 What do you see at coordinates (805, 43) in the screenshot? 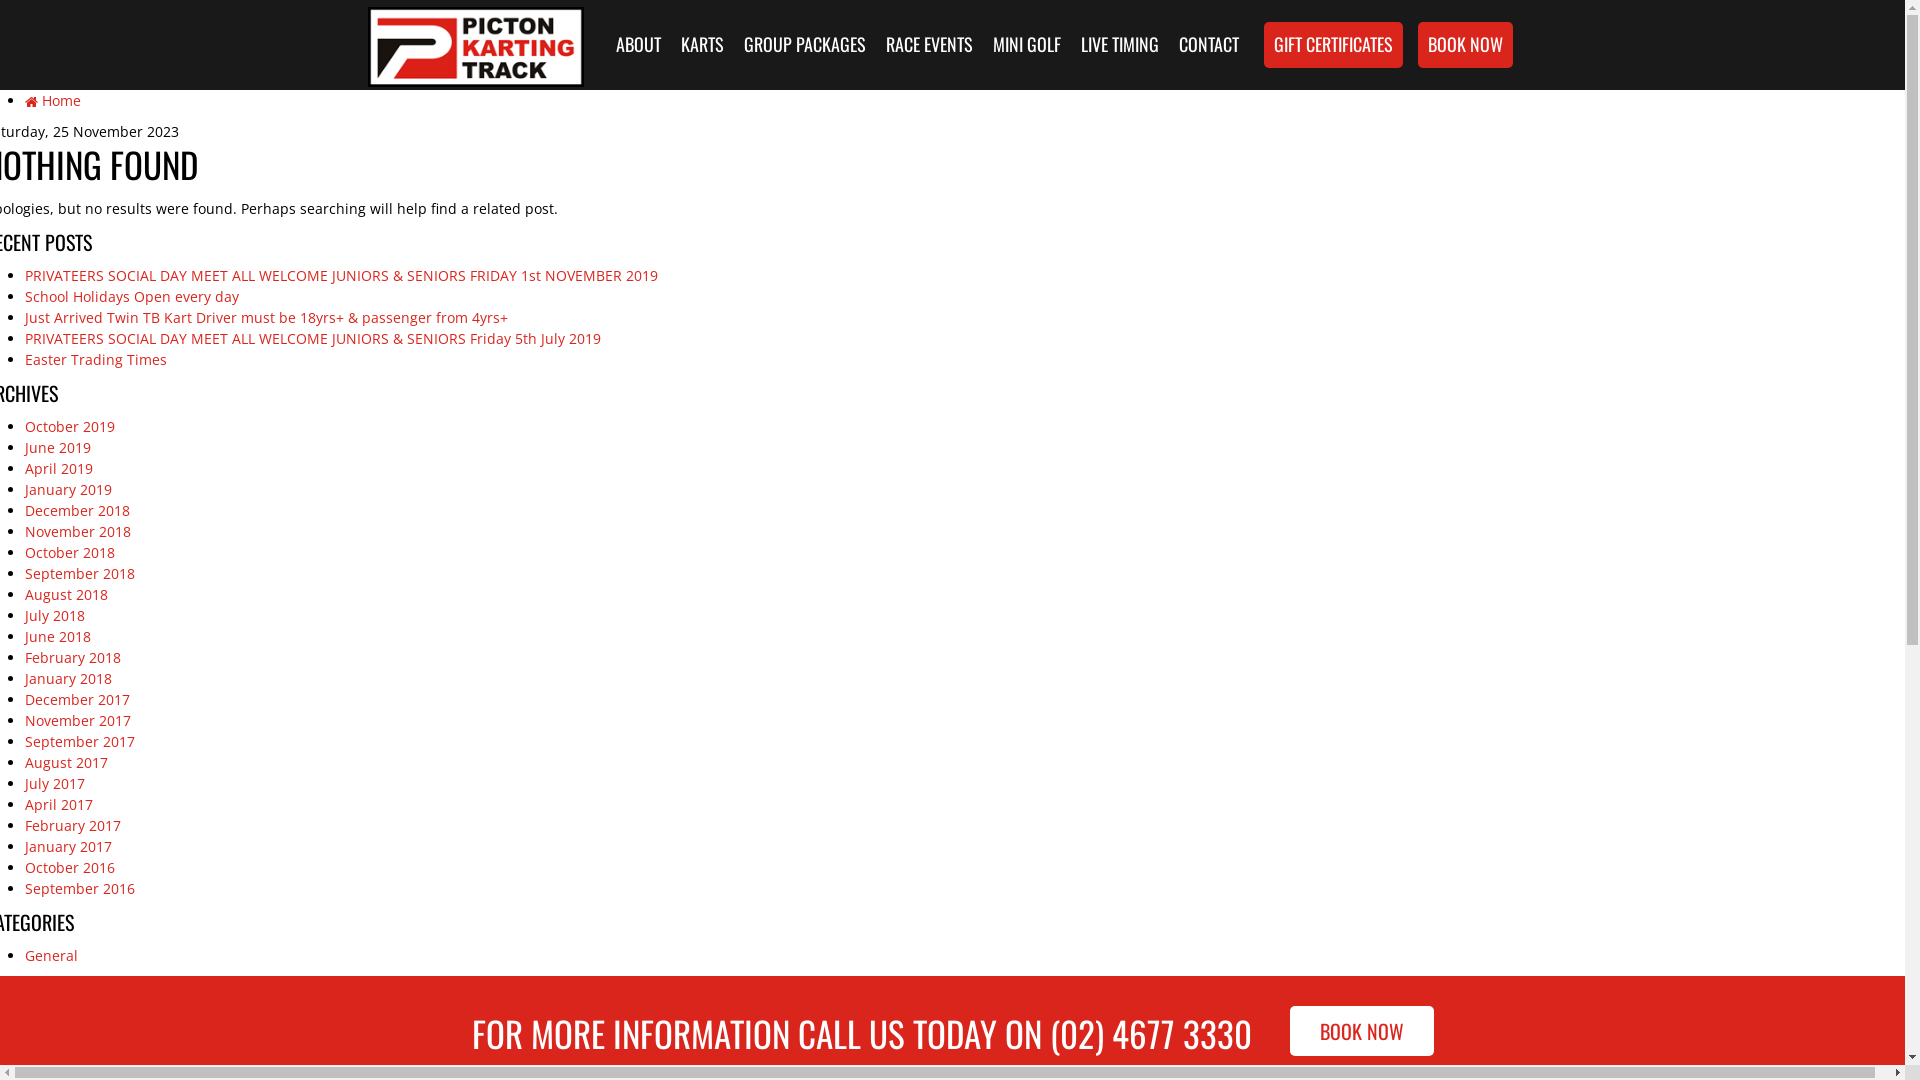
I see `GROUP PACKAGES` at bounding box center [805, 43].